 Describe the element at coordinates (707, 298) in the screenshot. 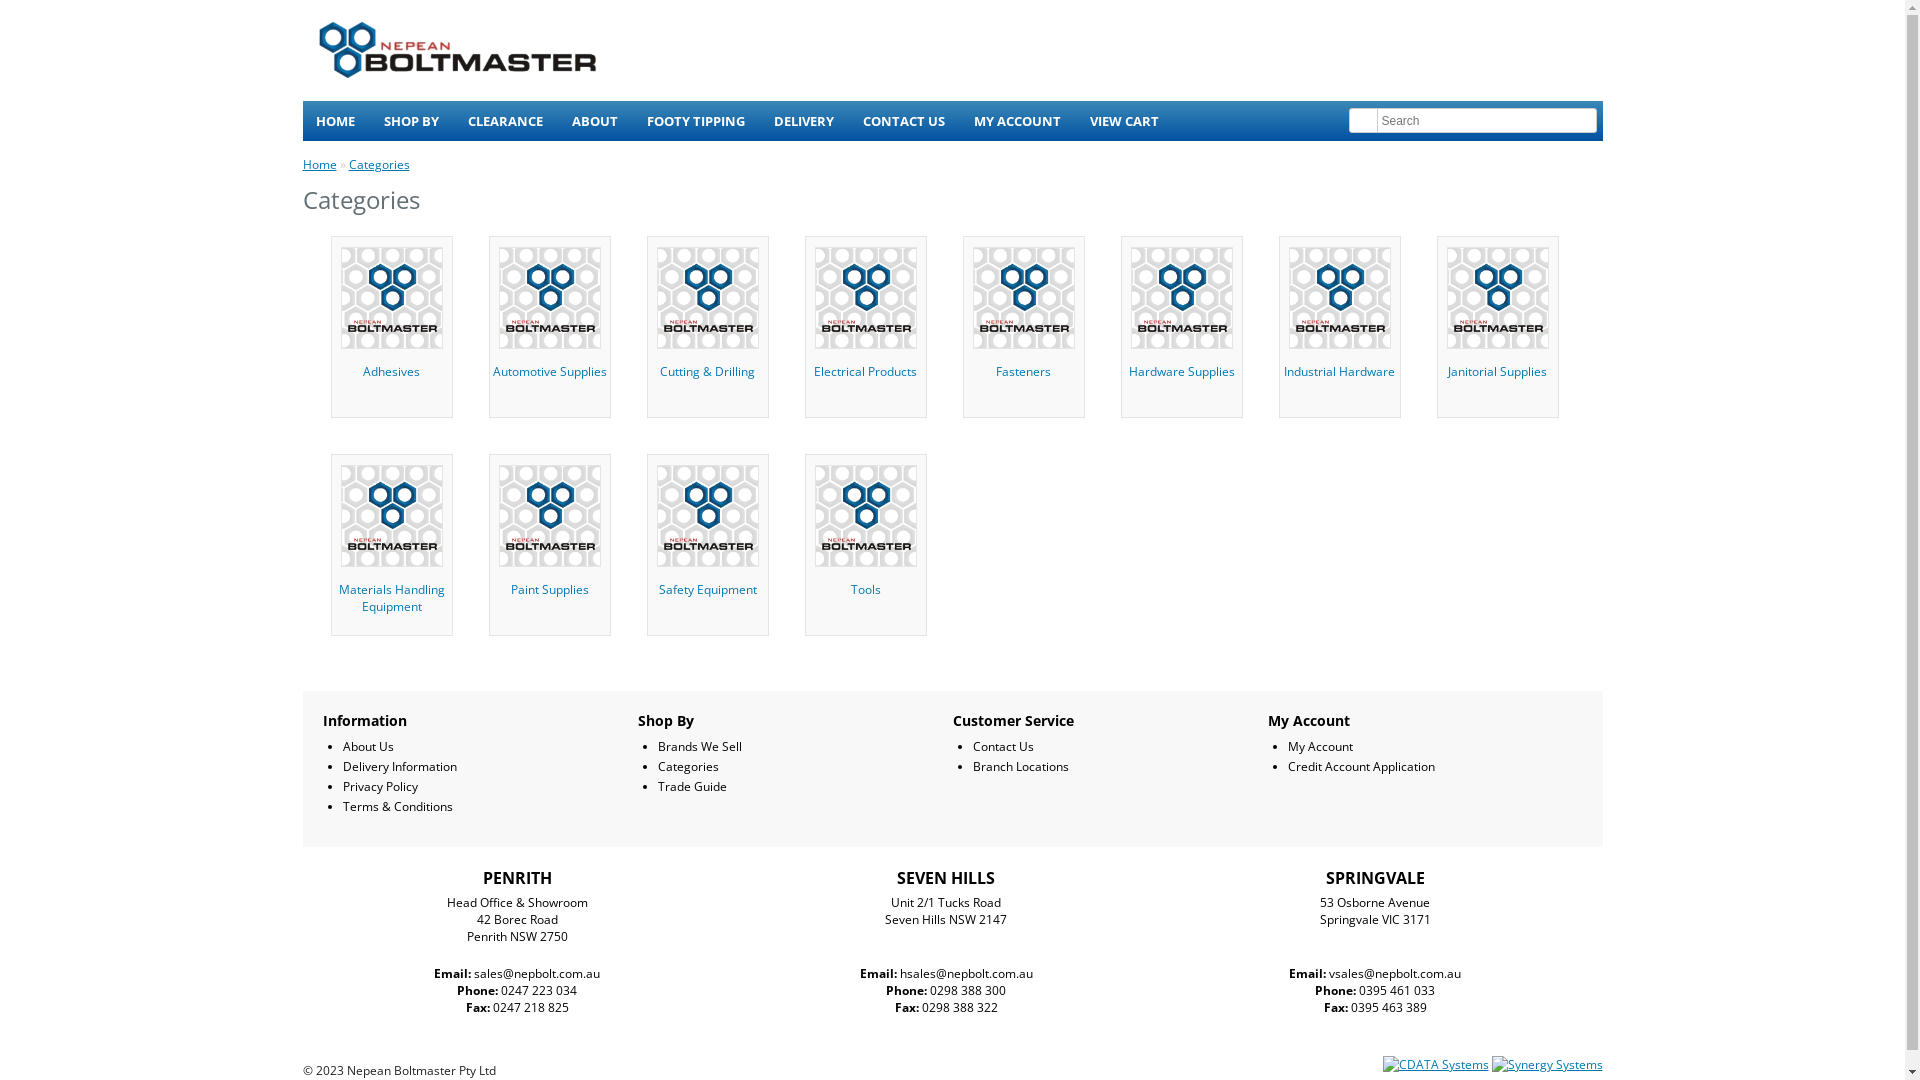

I see `Cutting & Drilling` at that location.